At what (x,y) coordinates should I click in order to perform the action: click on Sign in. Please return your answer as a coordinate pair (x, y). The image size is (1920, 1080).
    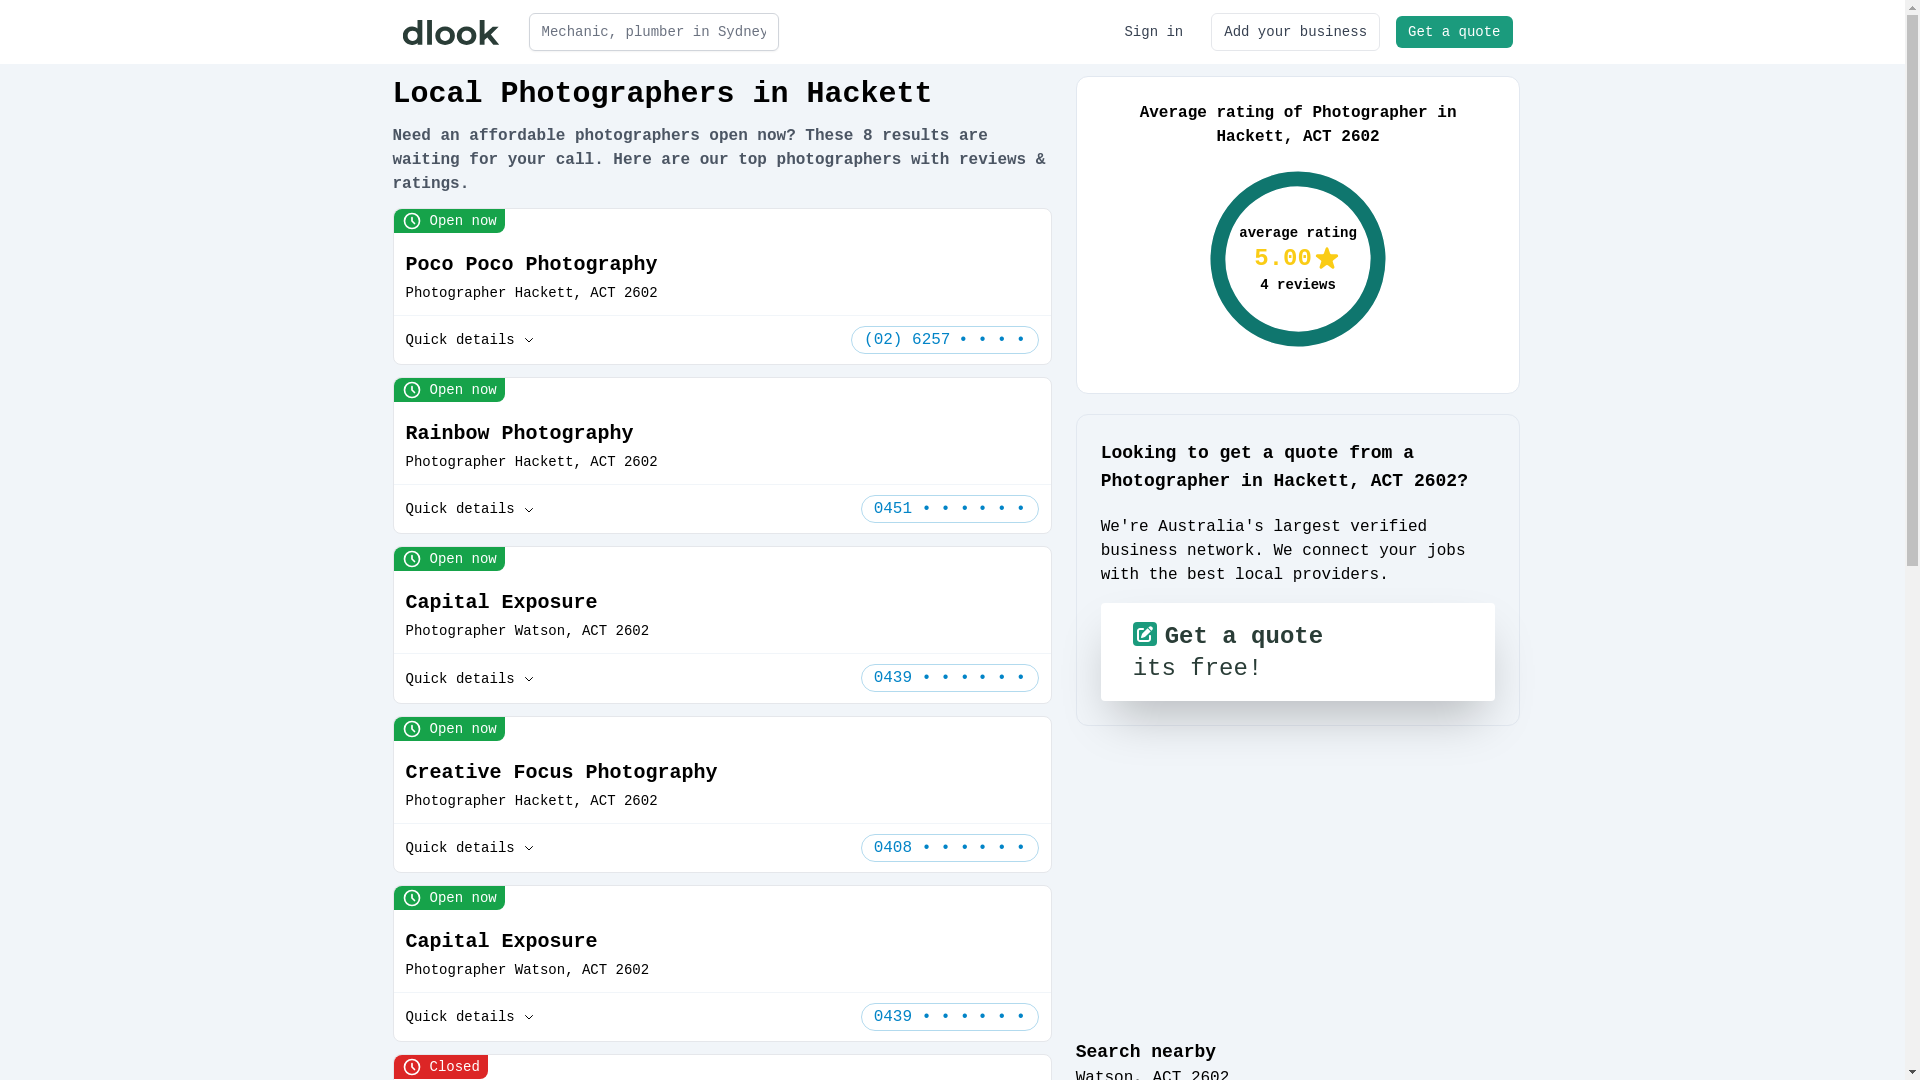
    Looking at the image, I should click on (1154, 32).